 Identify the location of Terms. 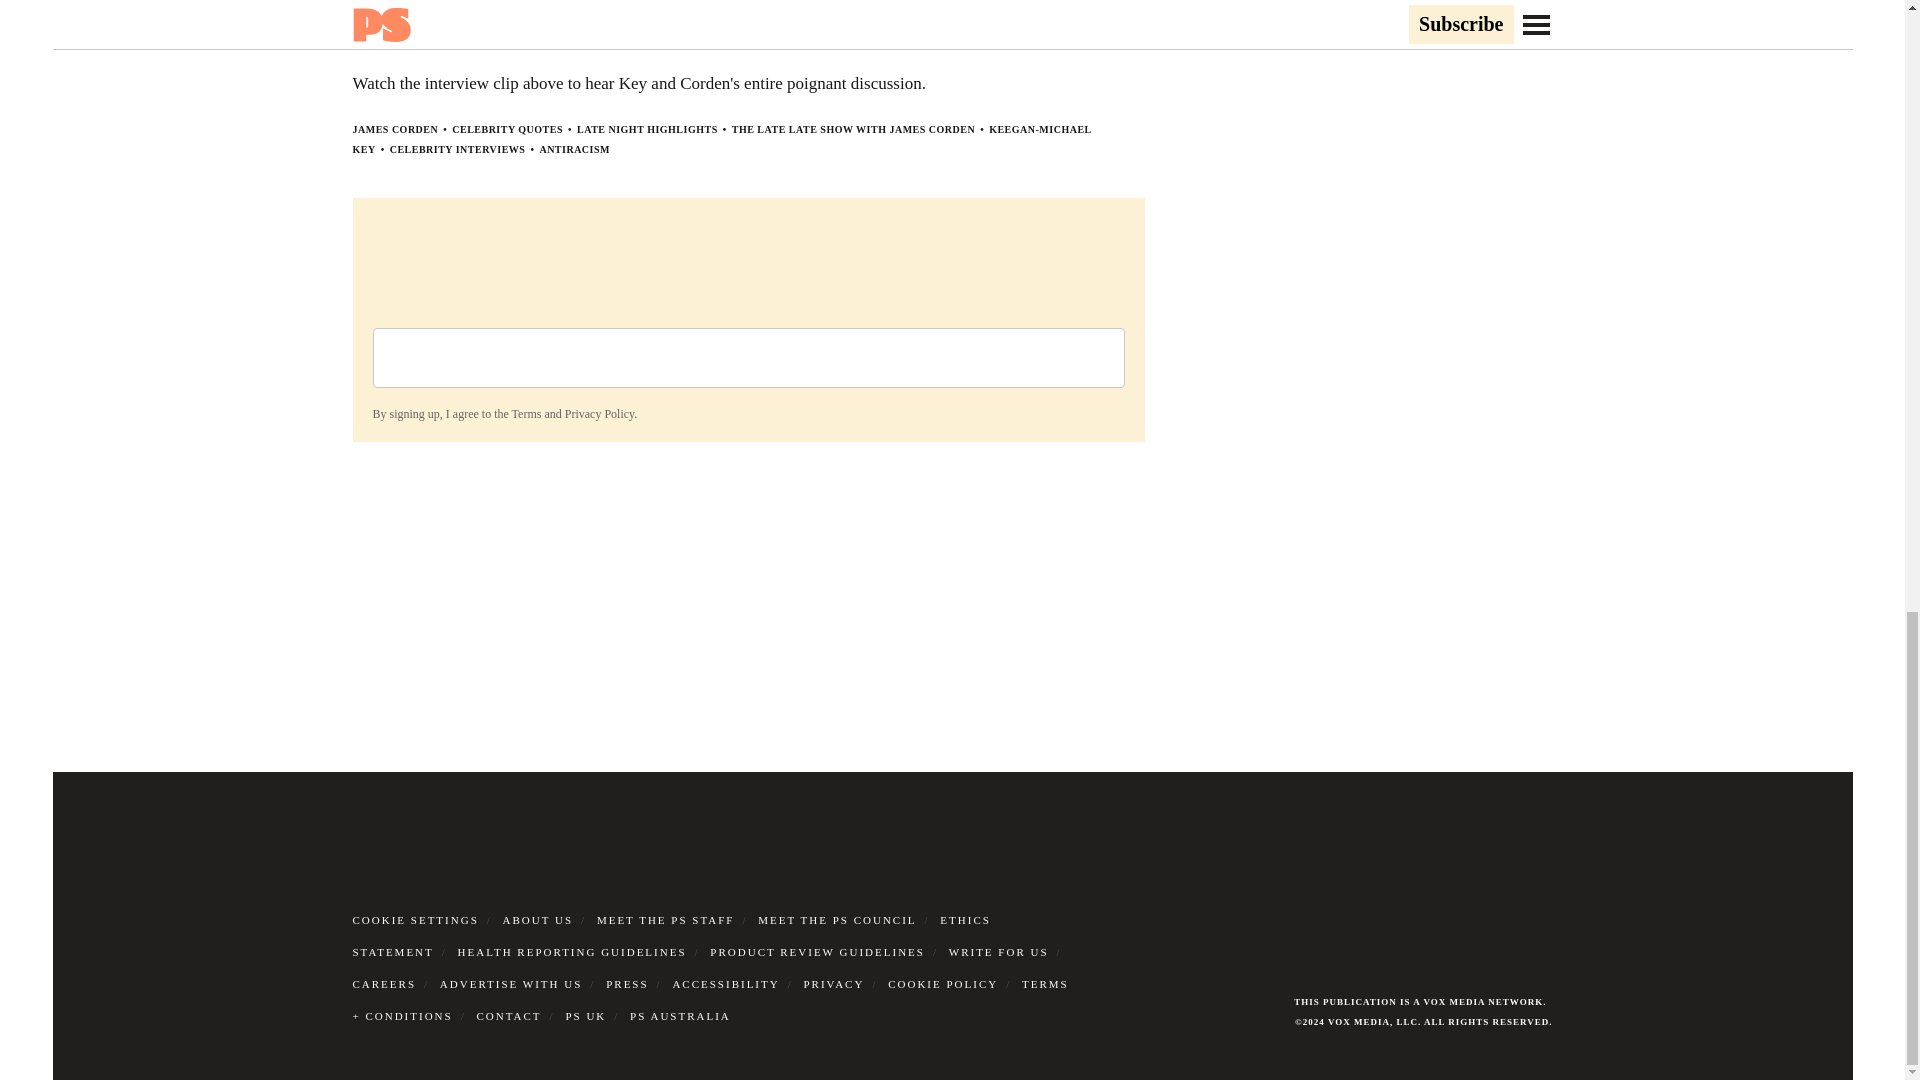
(526, 414).